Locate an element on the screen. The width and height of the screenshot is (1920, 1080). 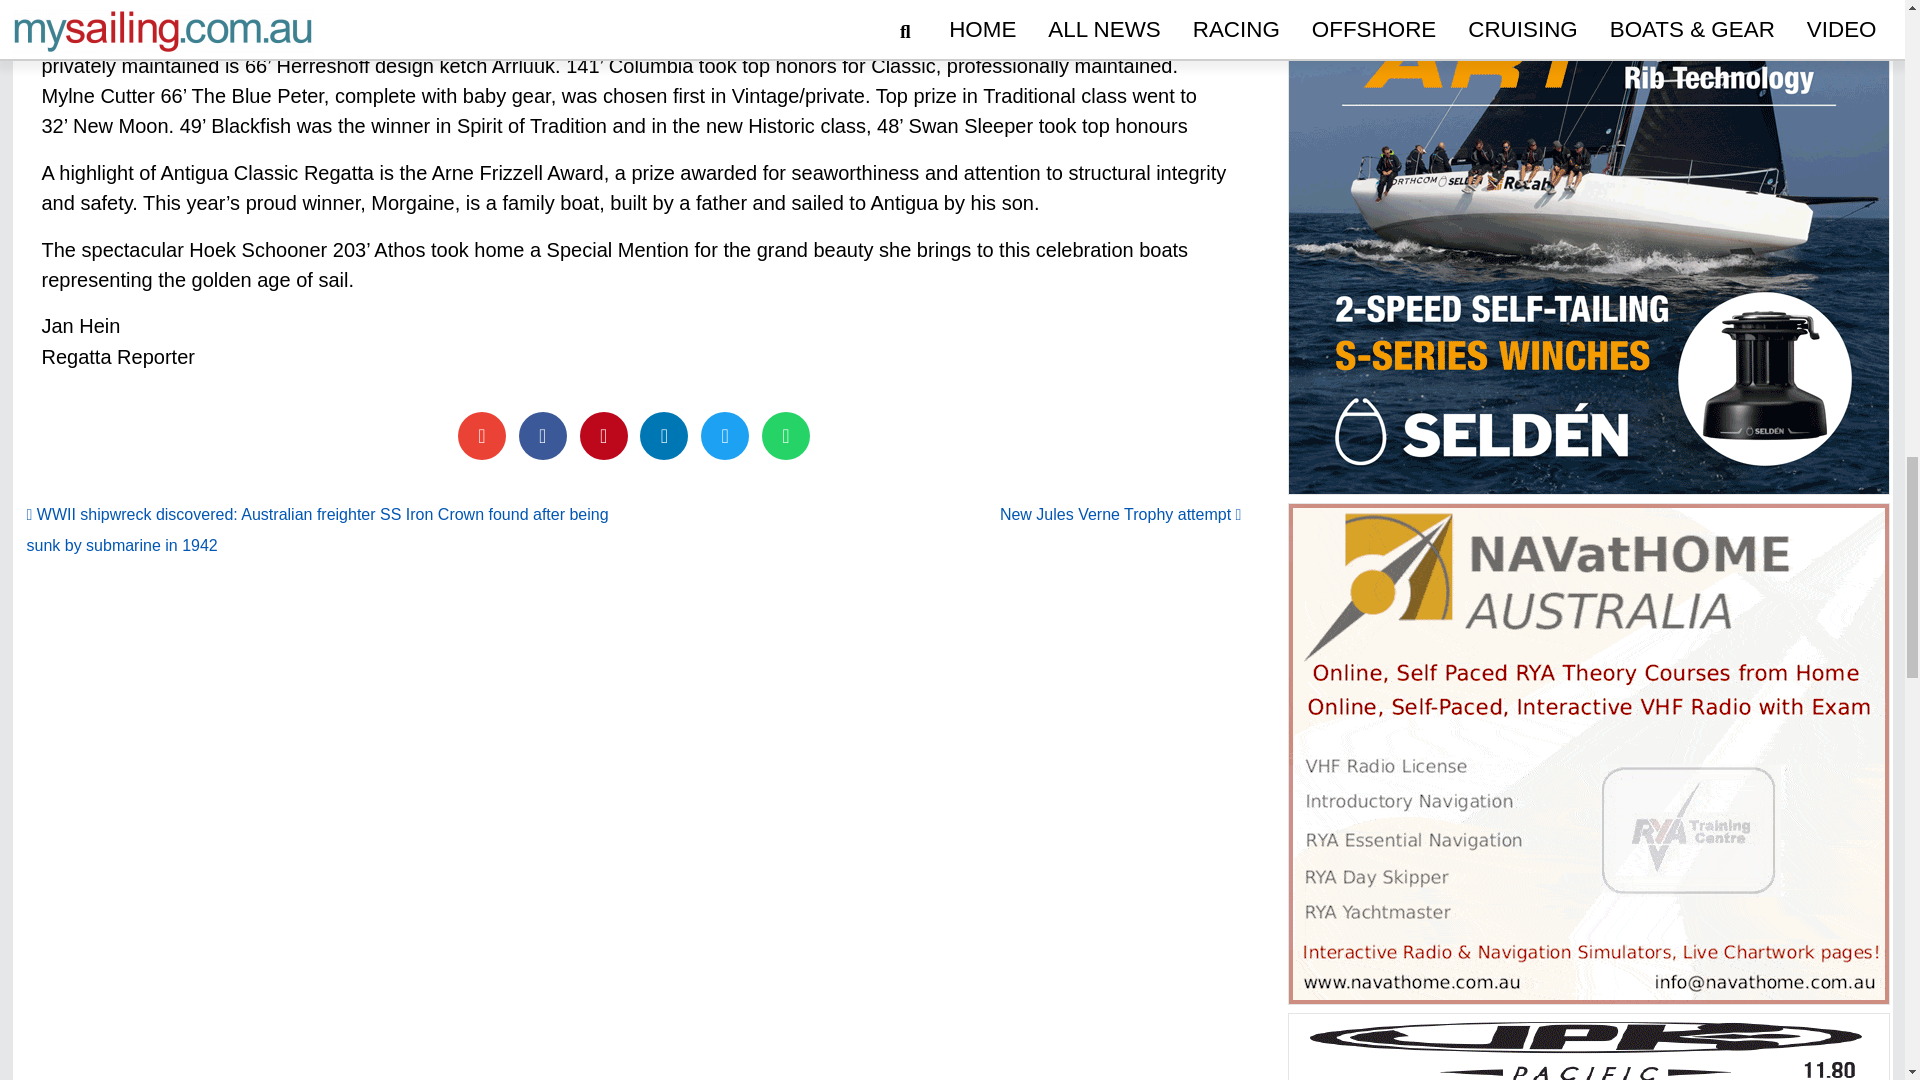
Share by Email is located at coordinates (482, 436).